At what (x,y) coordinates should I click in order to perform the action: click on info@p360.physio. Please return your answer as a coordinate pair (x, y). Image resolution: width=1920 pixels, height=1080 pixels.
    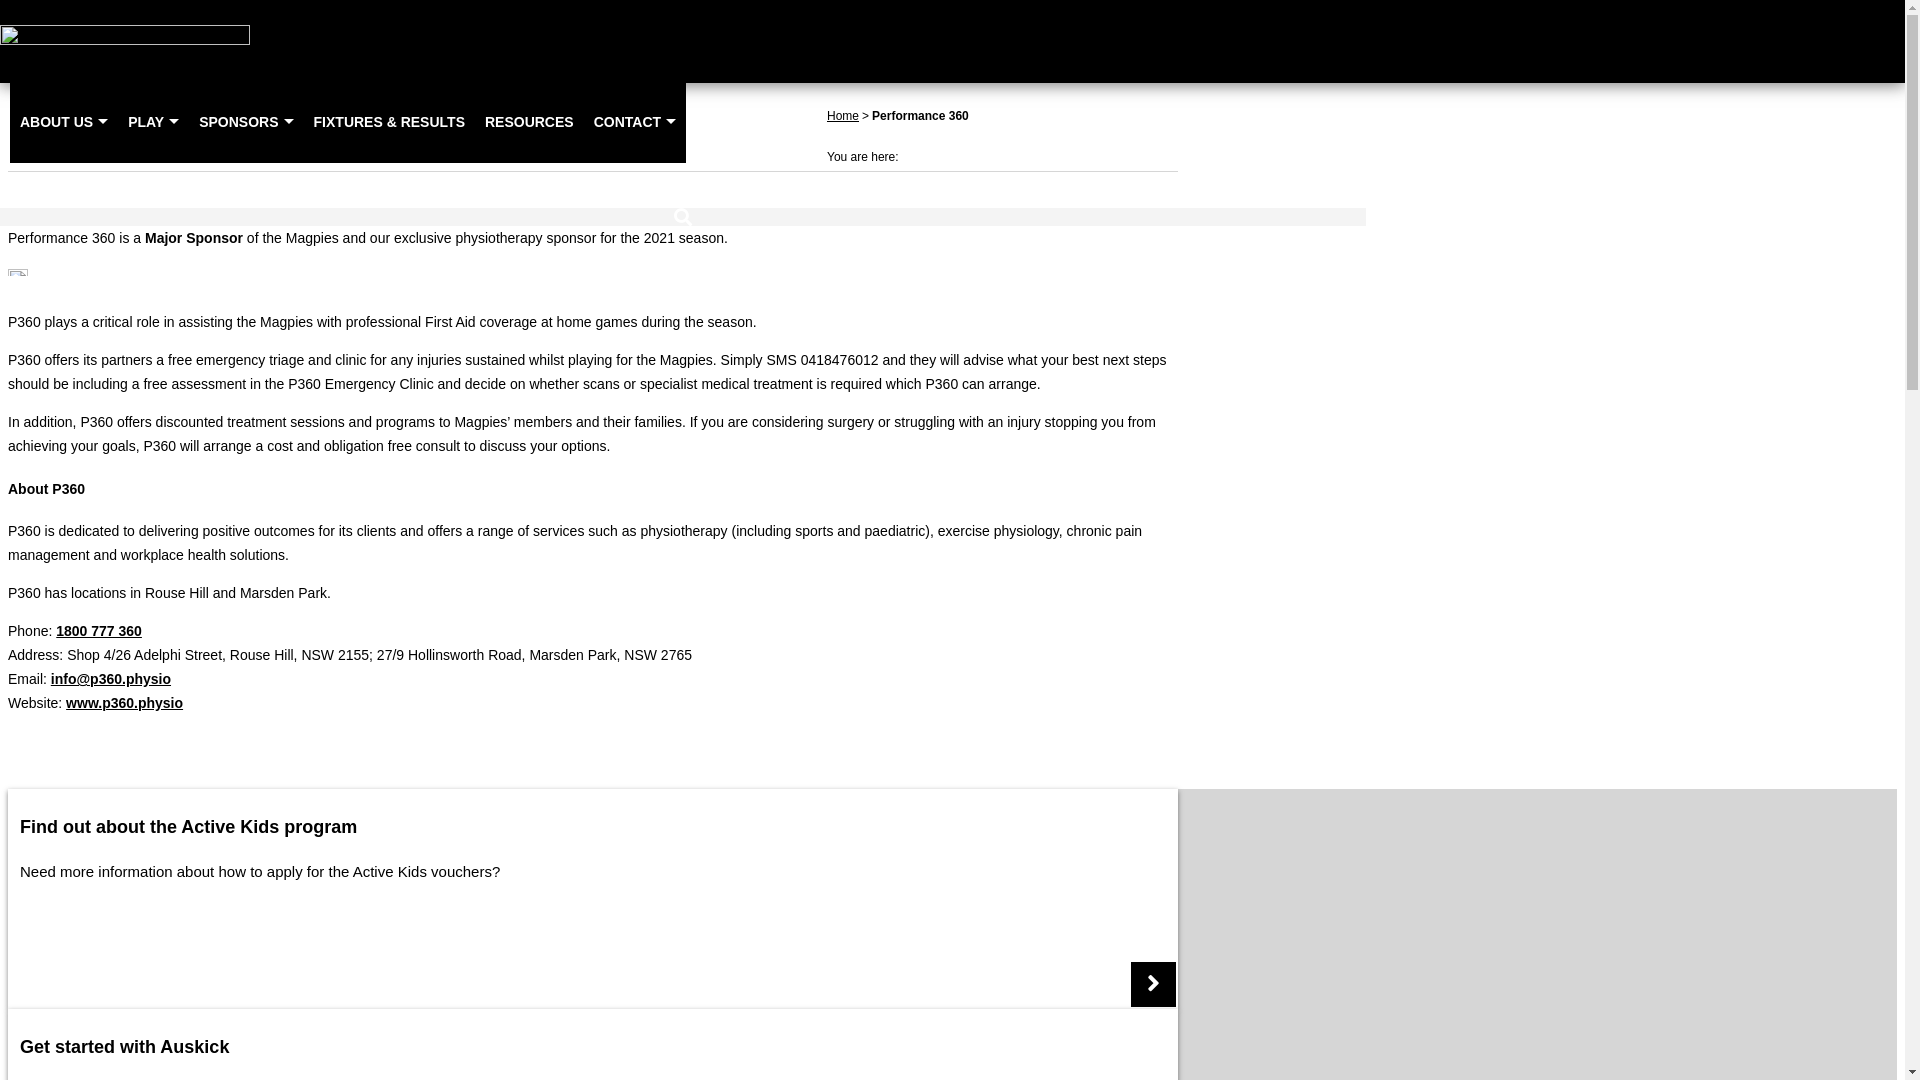
    Looking at the image, I should click on (111, 679).